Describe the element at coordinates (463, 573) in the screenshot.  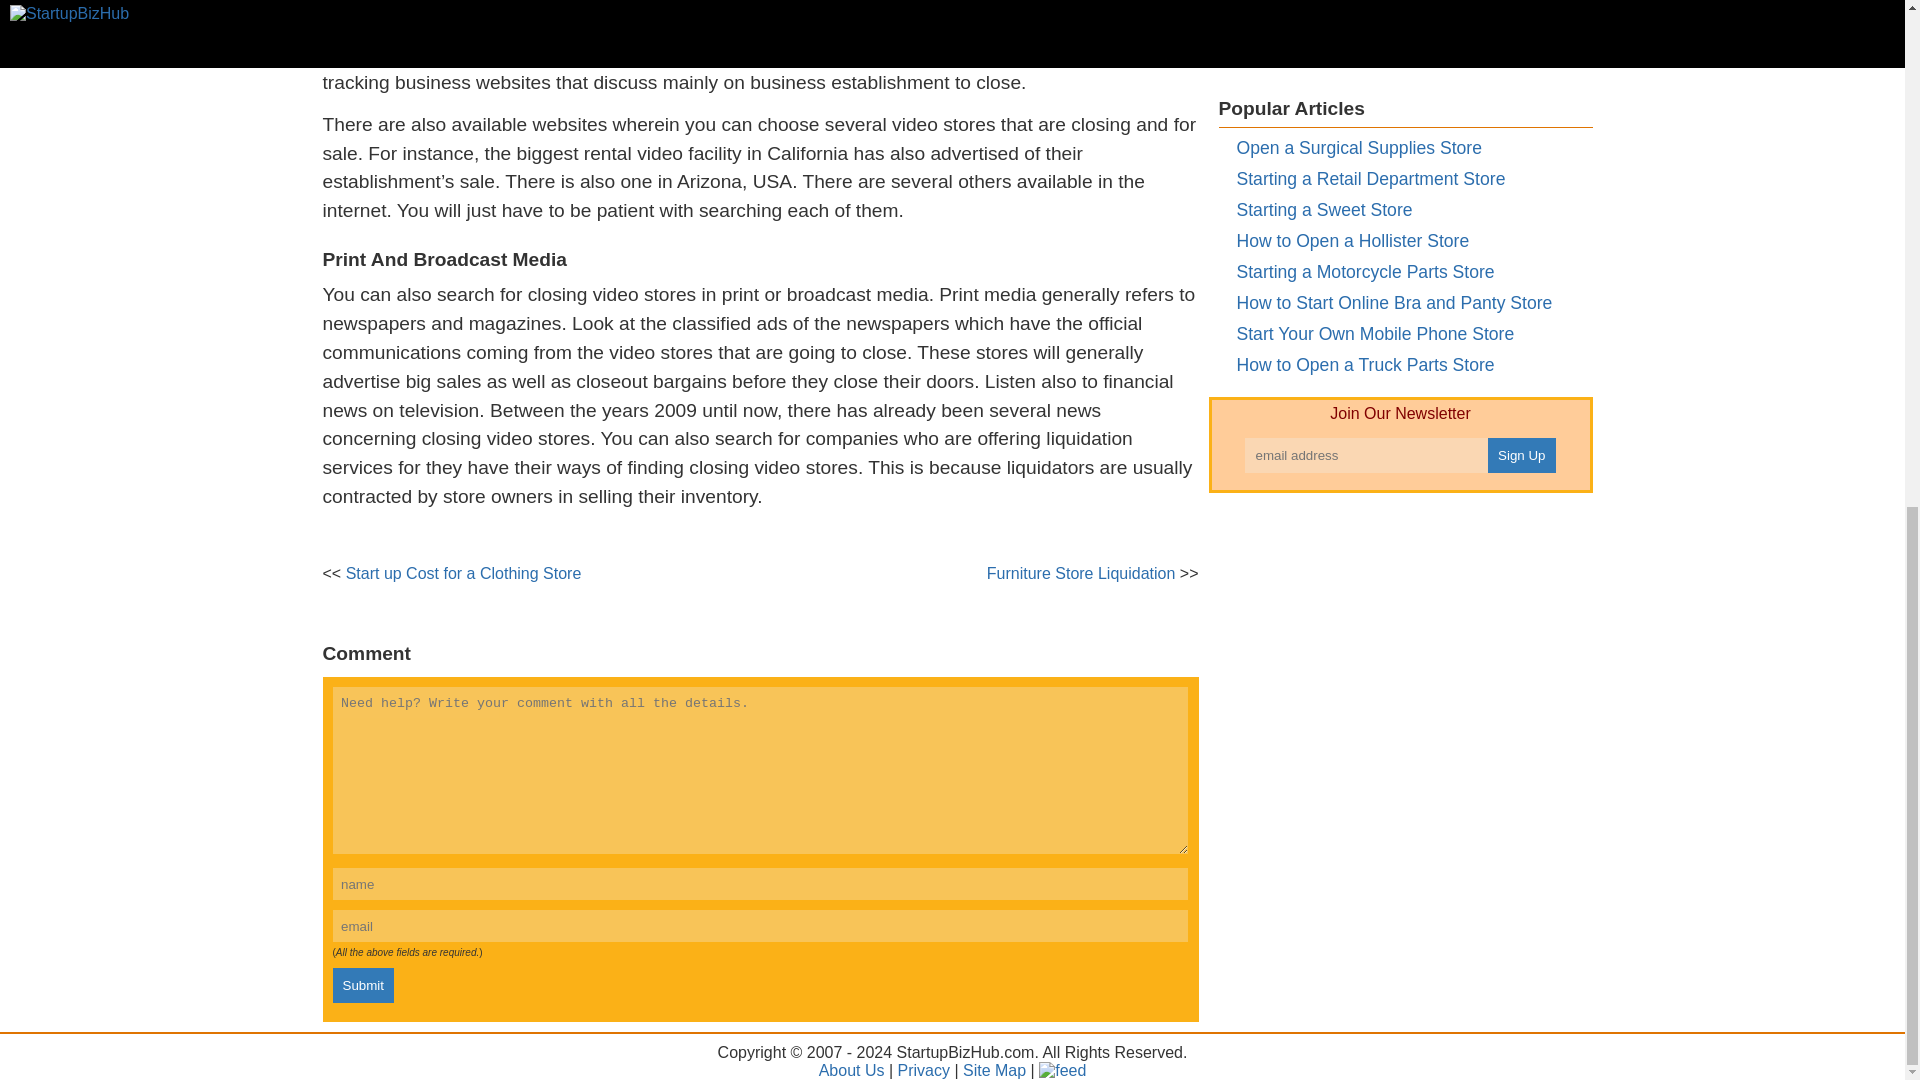
I see `Start up Cost for a Clothing Store` at that location.